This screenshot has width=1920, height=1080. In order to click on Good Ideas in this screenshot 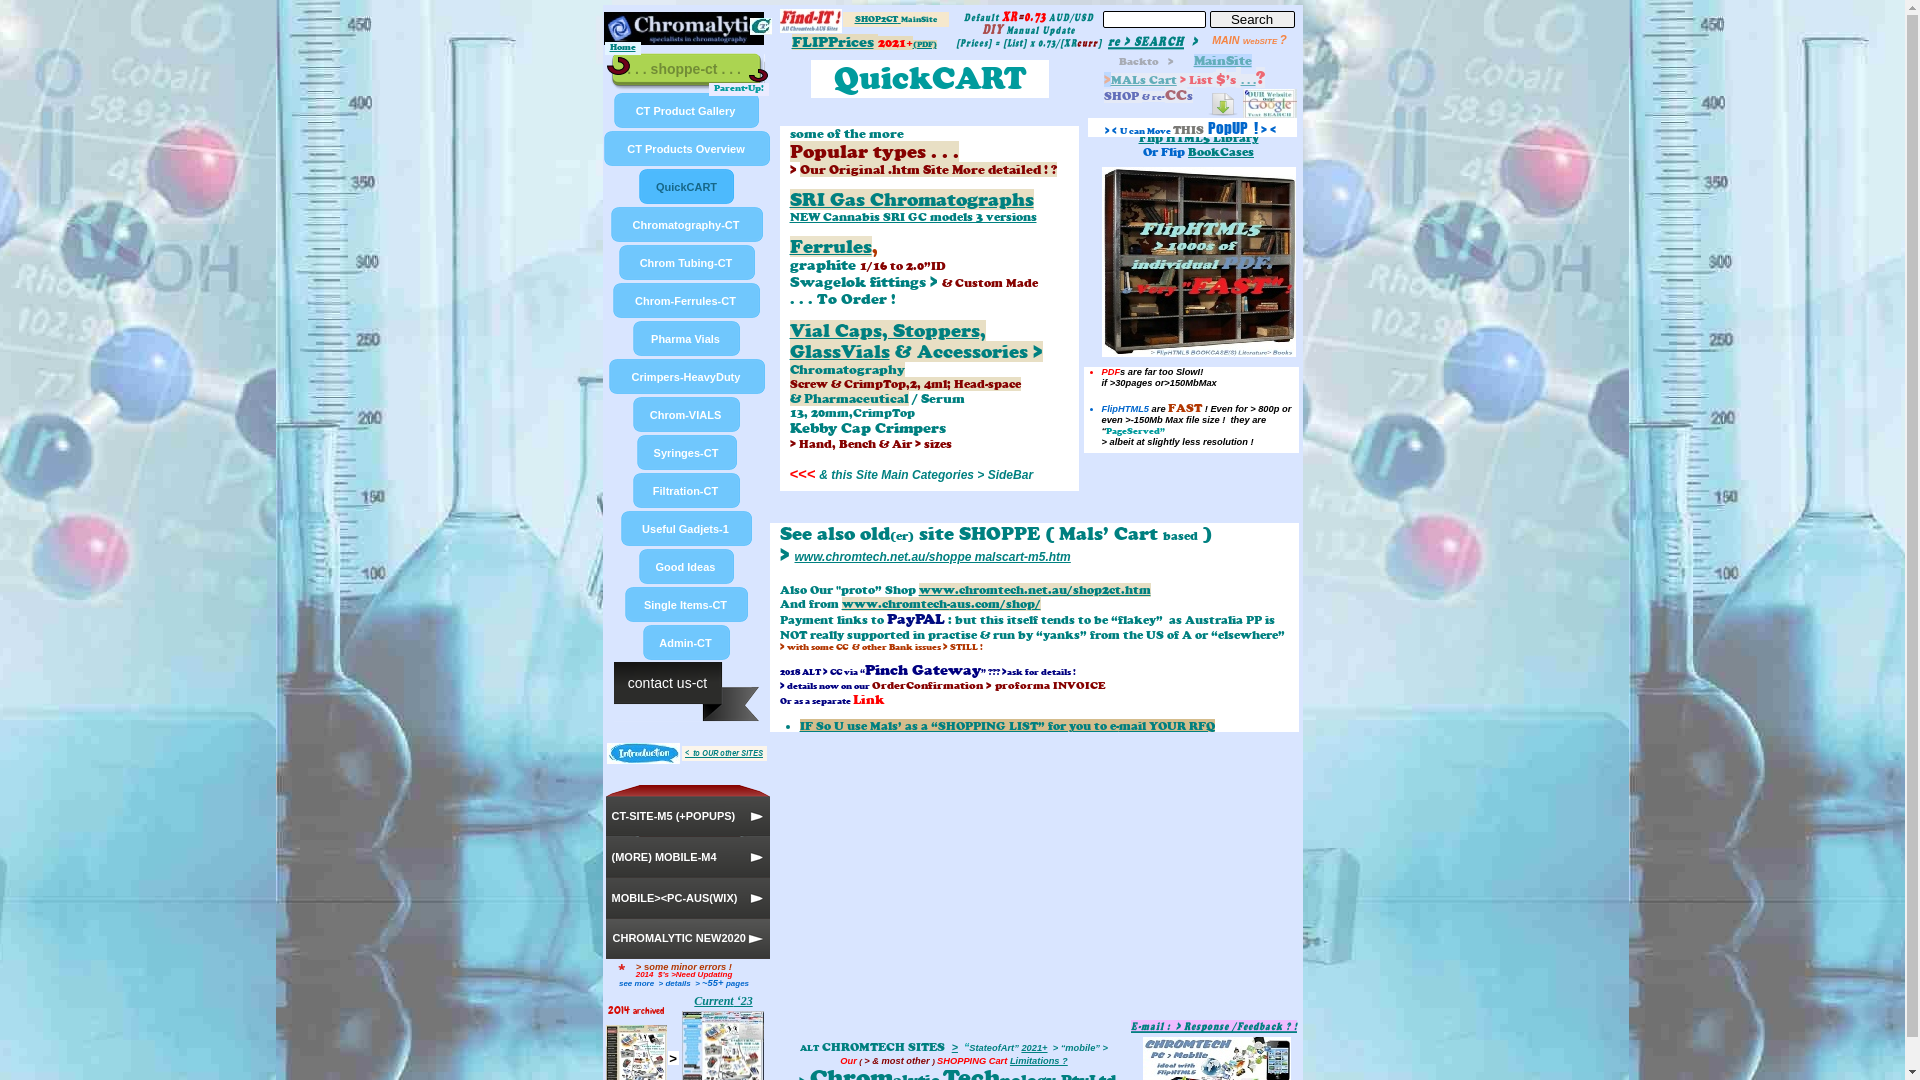, I will do `click(687, 567)`.